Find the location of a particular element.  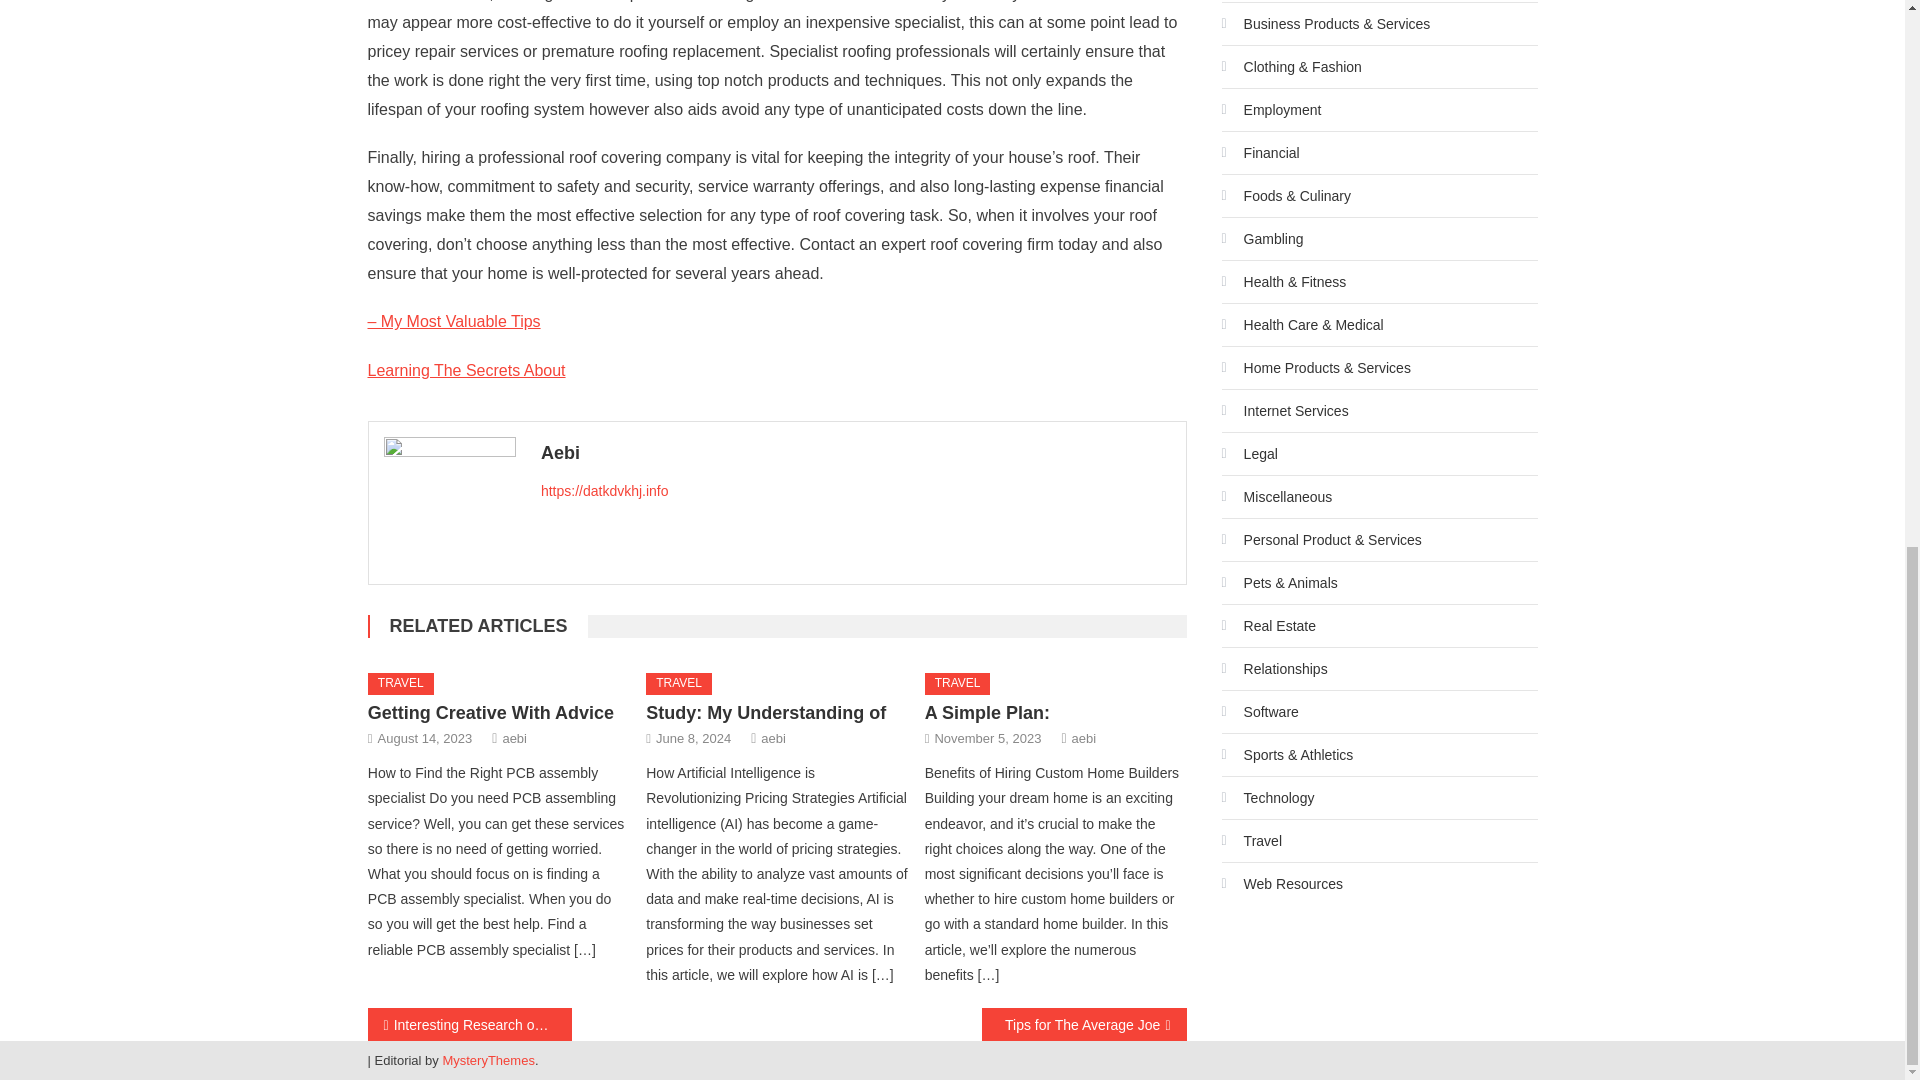

A Simple Plan: is located at coordinates (988, 712).